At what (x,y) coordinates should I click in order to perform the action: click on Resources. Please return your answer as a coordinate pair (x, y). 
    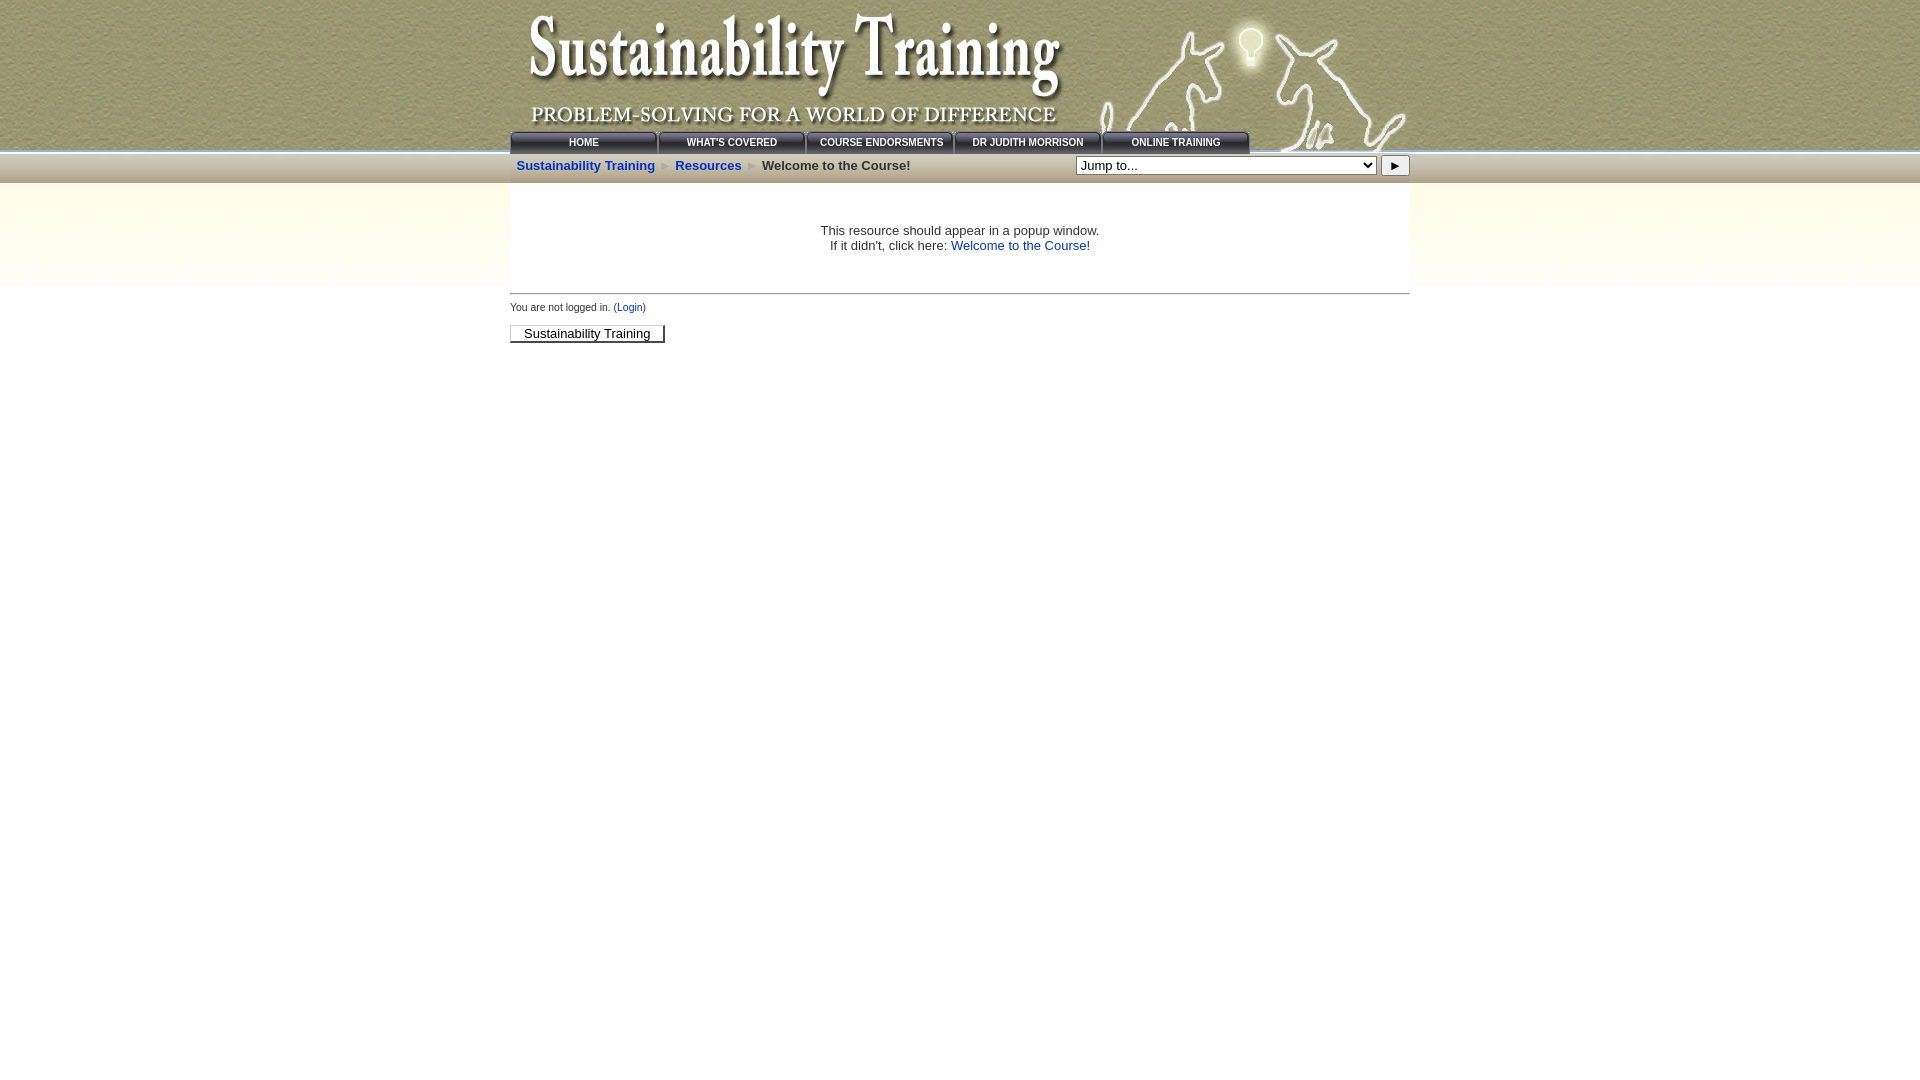
    Looking at the image, I should click on (708, 166).